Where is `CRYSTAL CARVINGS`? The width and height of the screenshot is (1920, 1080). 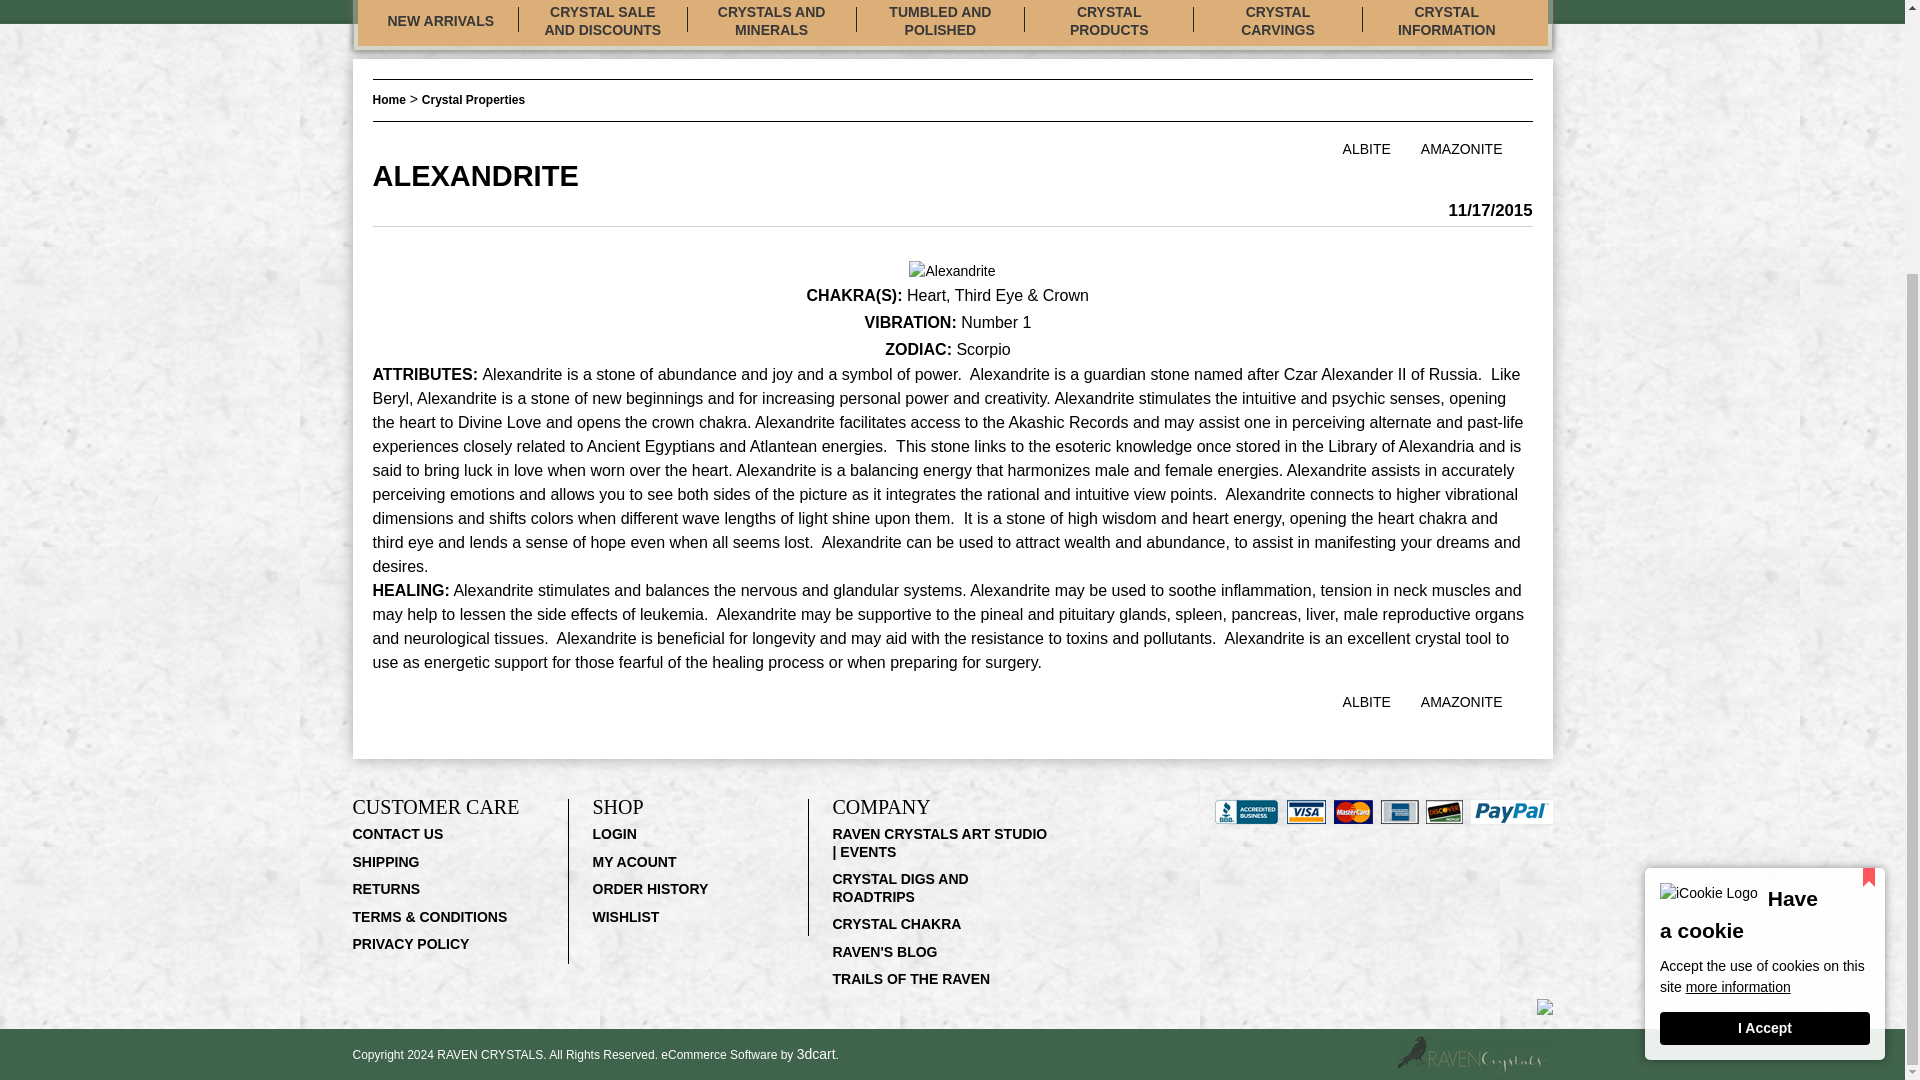 CRYSTAL CARVINGS is located at coordinates (1278, 24).